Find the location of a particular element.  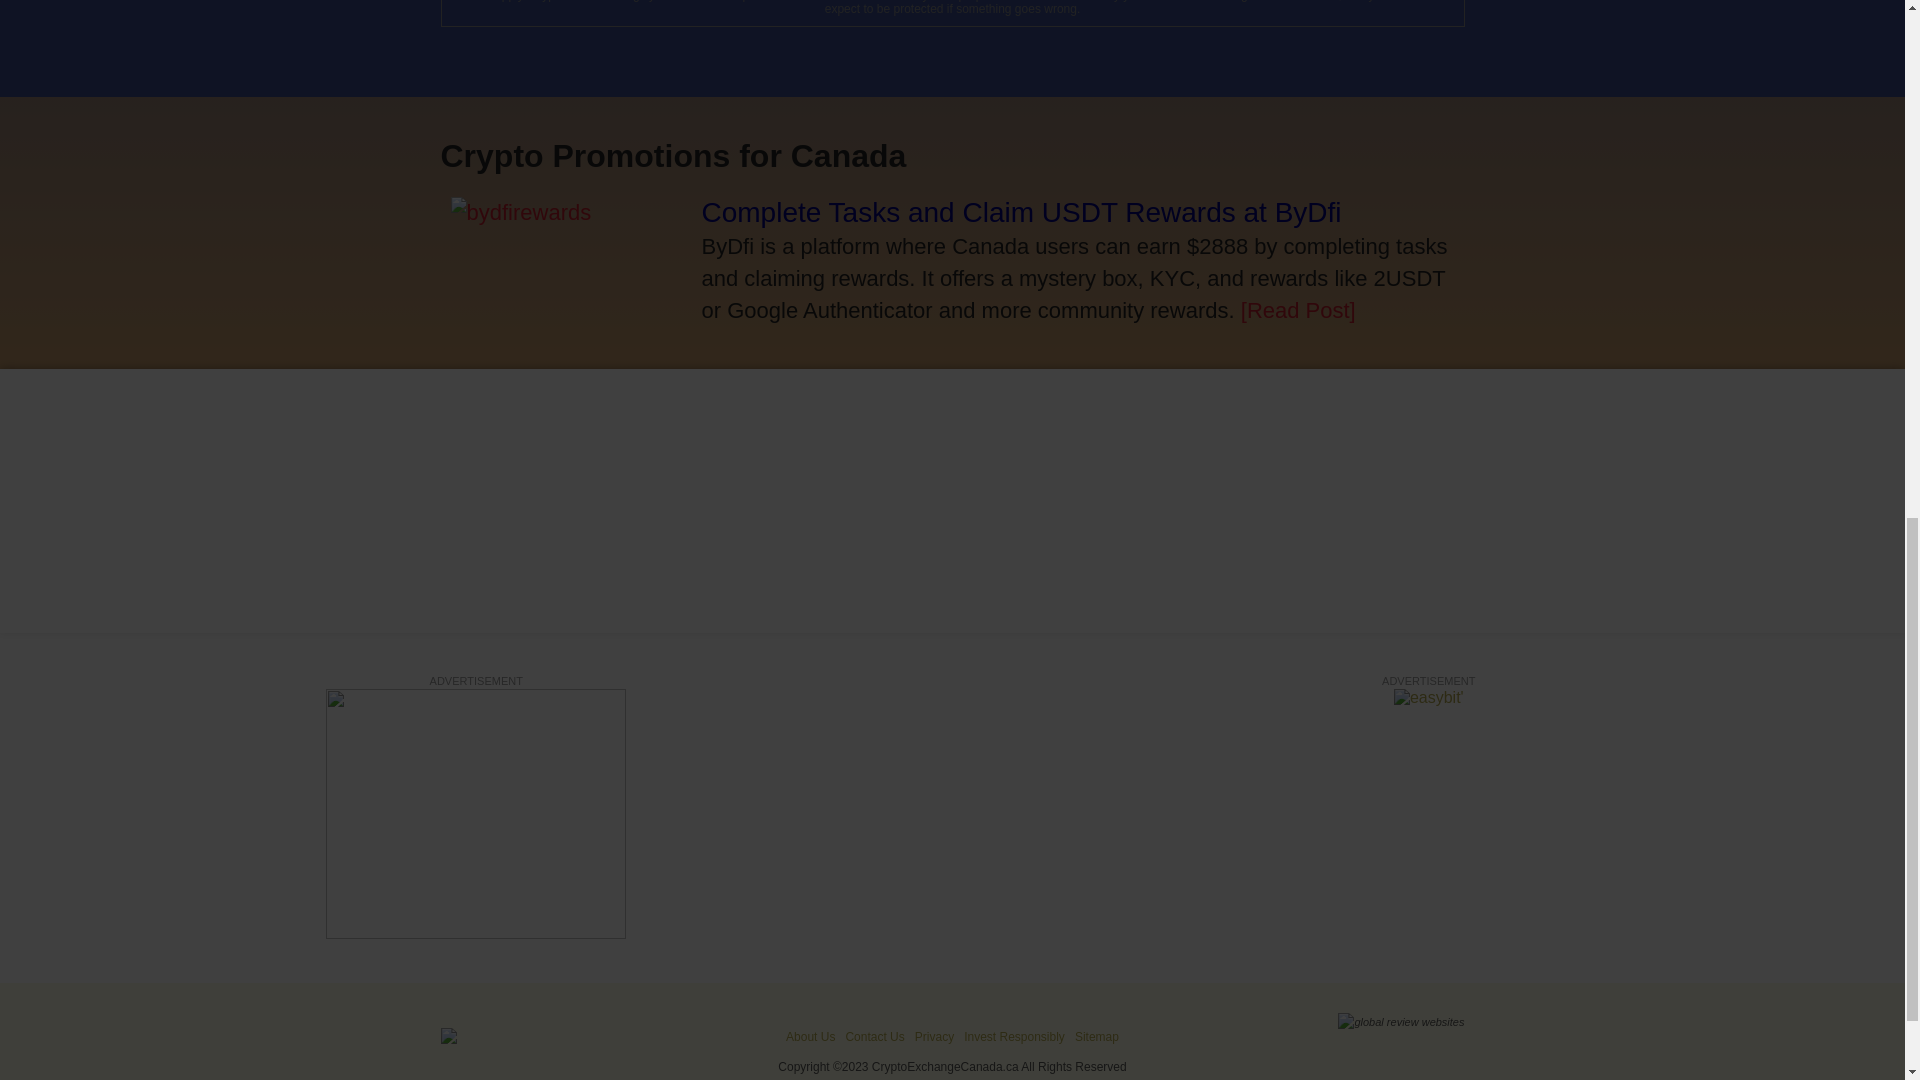

Complete Tasks and Claim .. is located at coordinates (520, 212).